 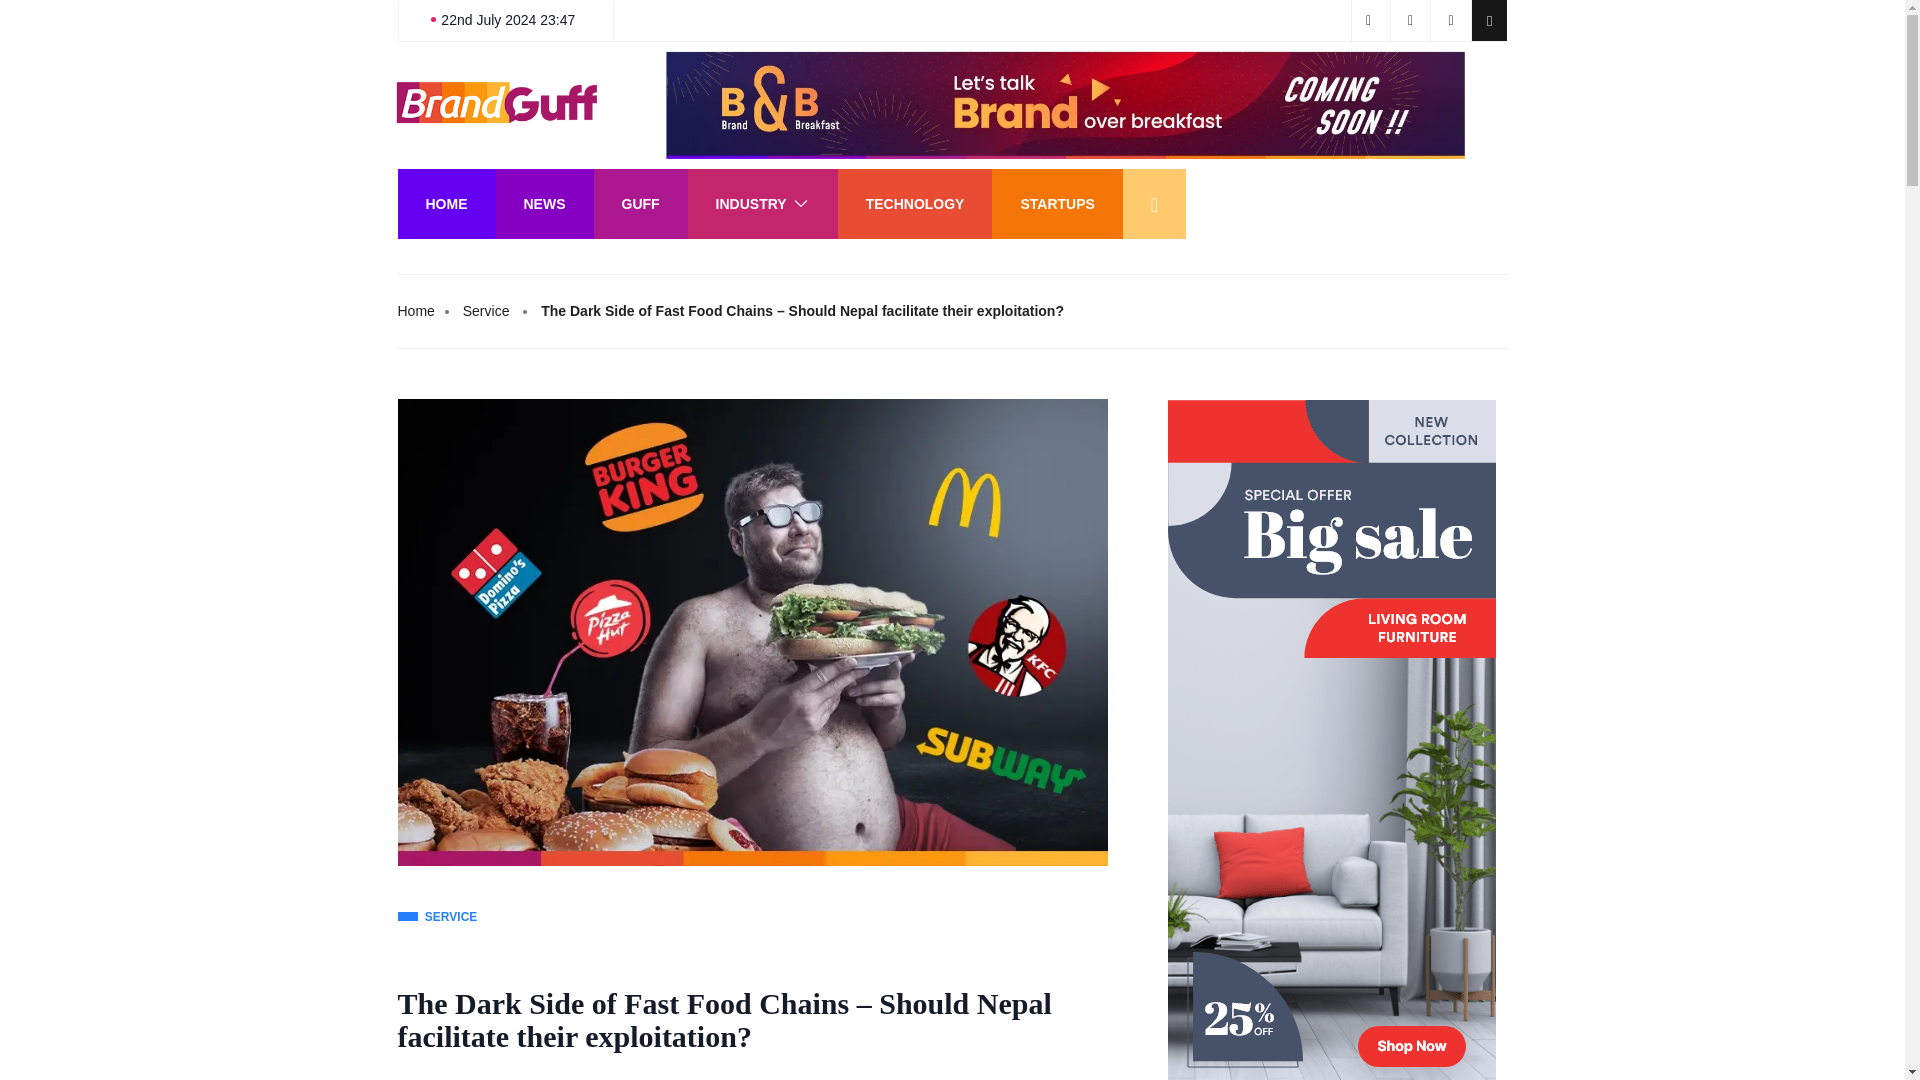 What do you see at coordinates (544, 203) in the screenshot?
I see `NEWS` at bounding box center [544, 203].